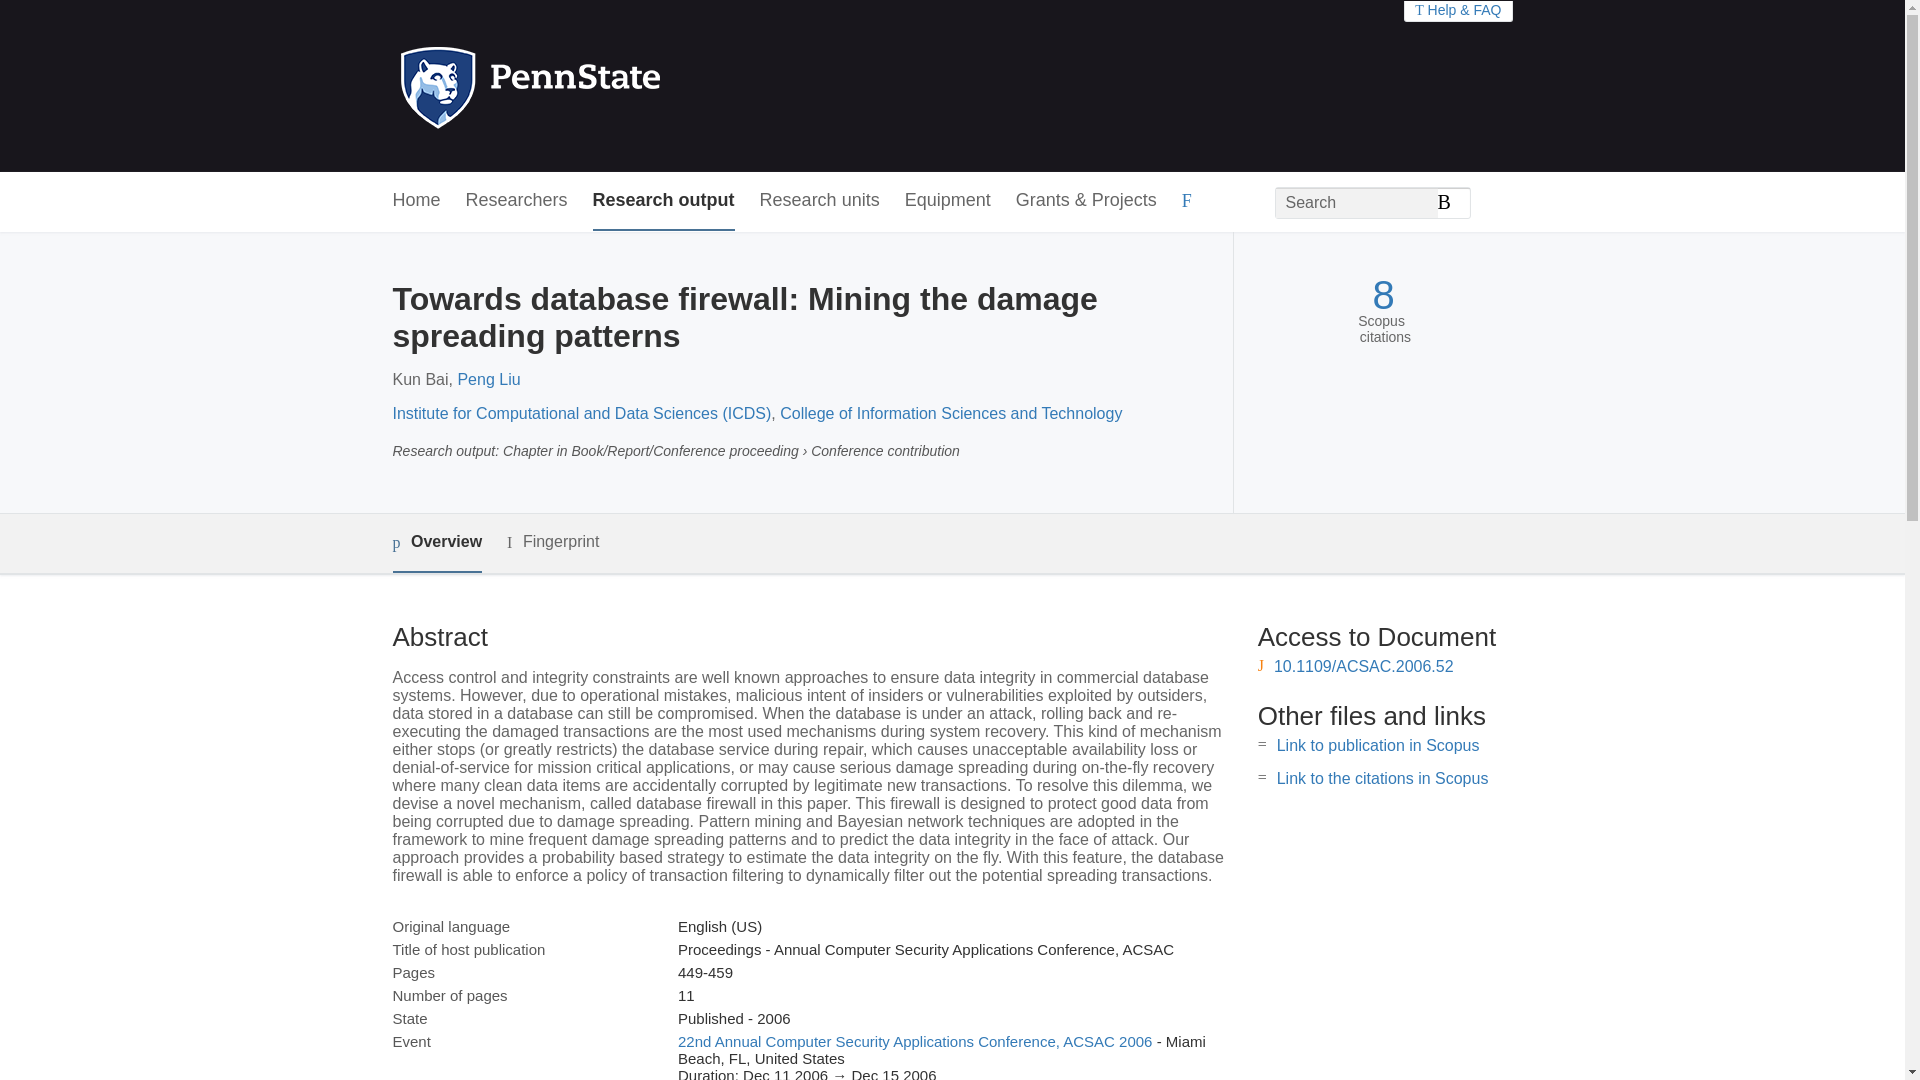 The width and height of the screenshot is (1920, 1080). Describe the element at coordinates (552, 542) in the screenshot. I see `Fingerprint` at that location.